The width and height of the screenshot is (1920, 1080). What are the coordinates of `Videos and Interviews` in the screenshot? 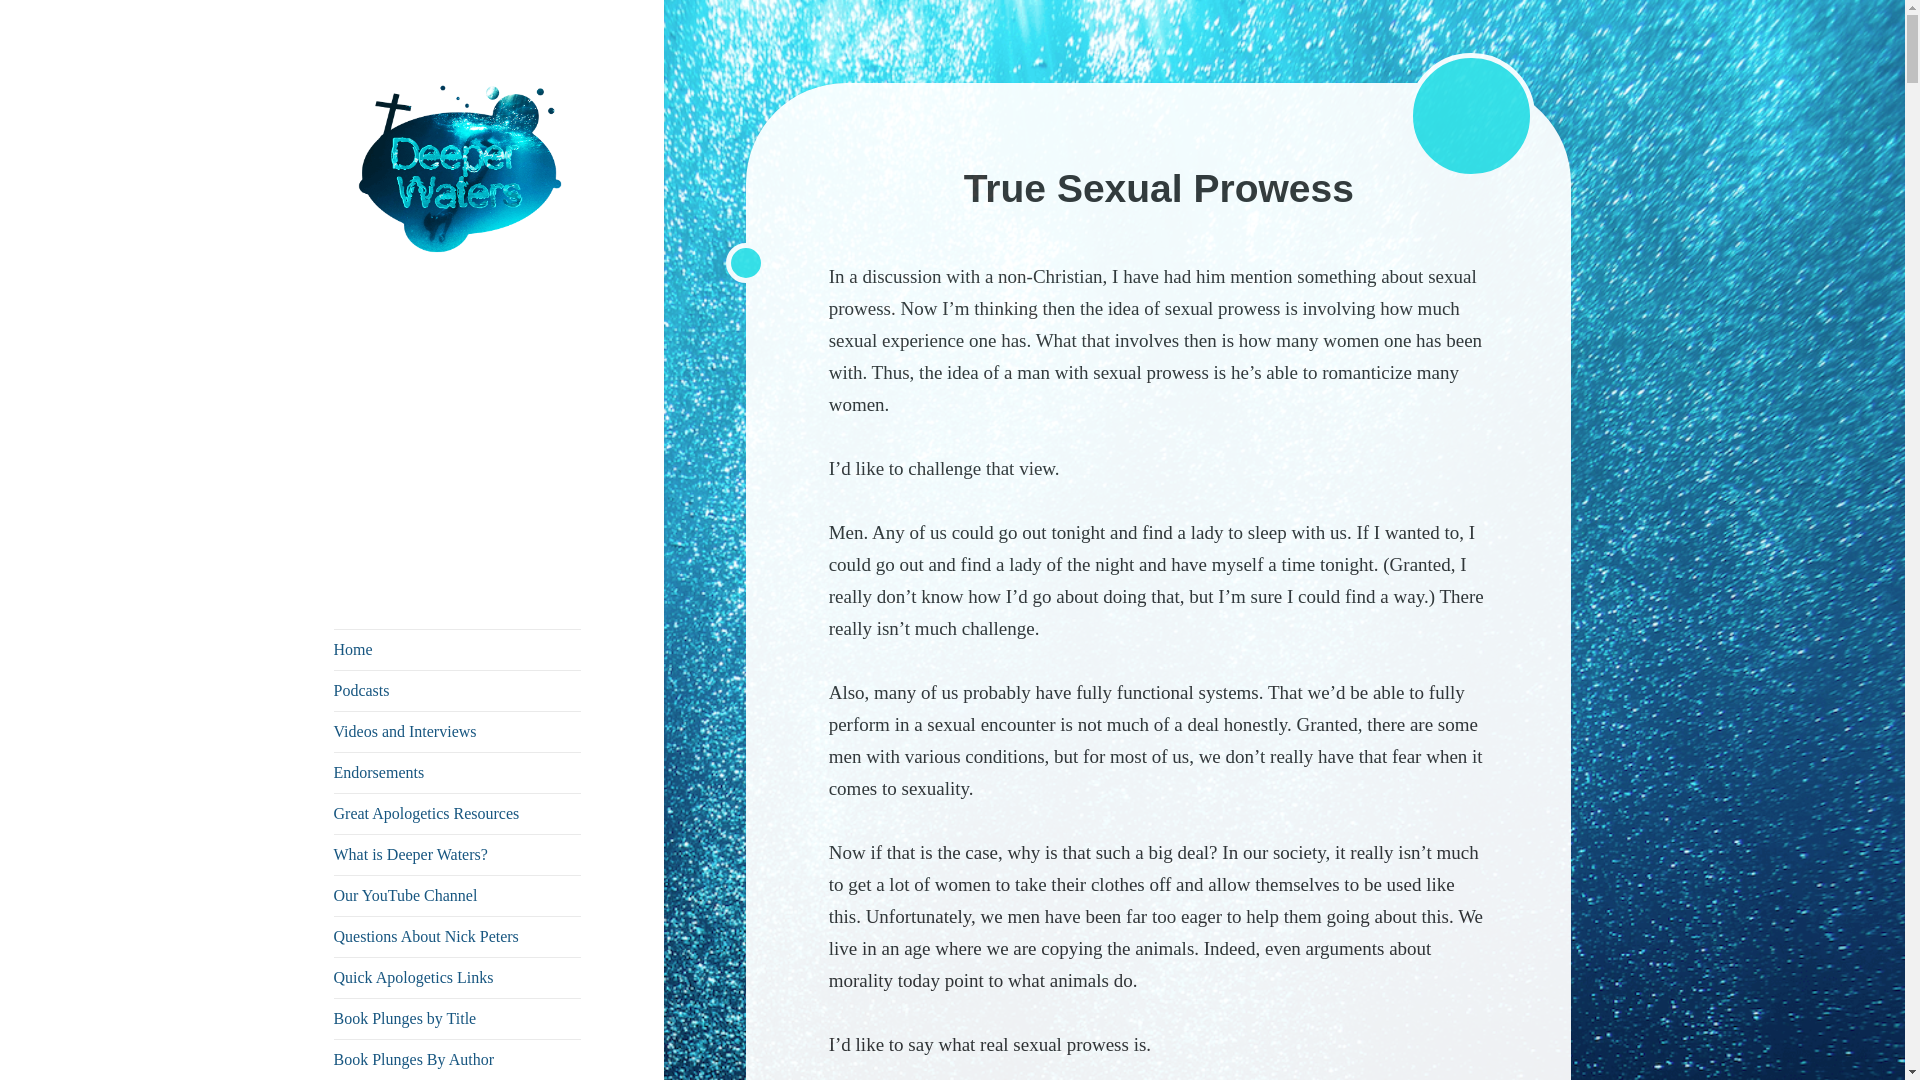 It's located at (458, 731).